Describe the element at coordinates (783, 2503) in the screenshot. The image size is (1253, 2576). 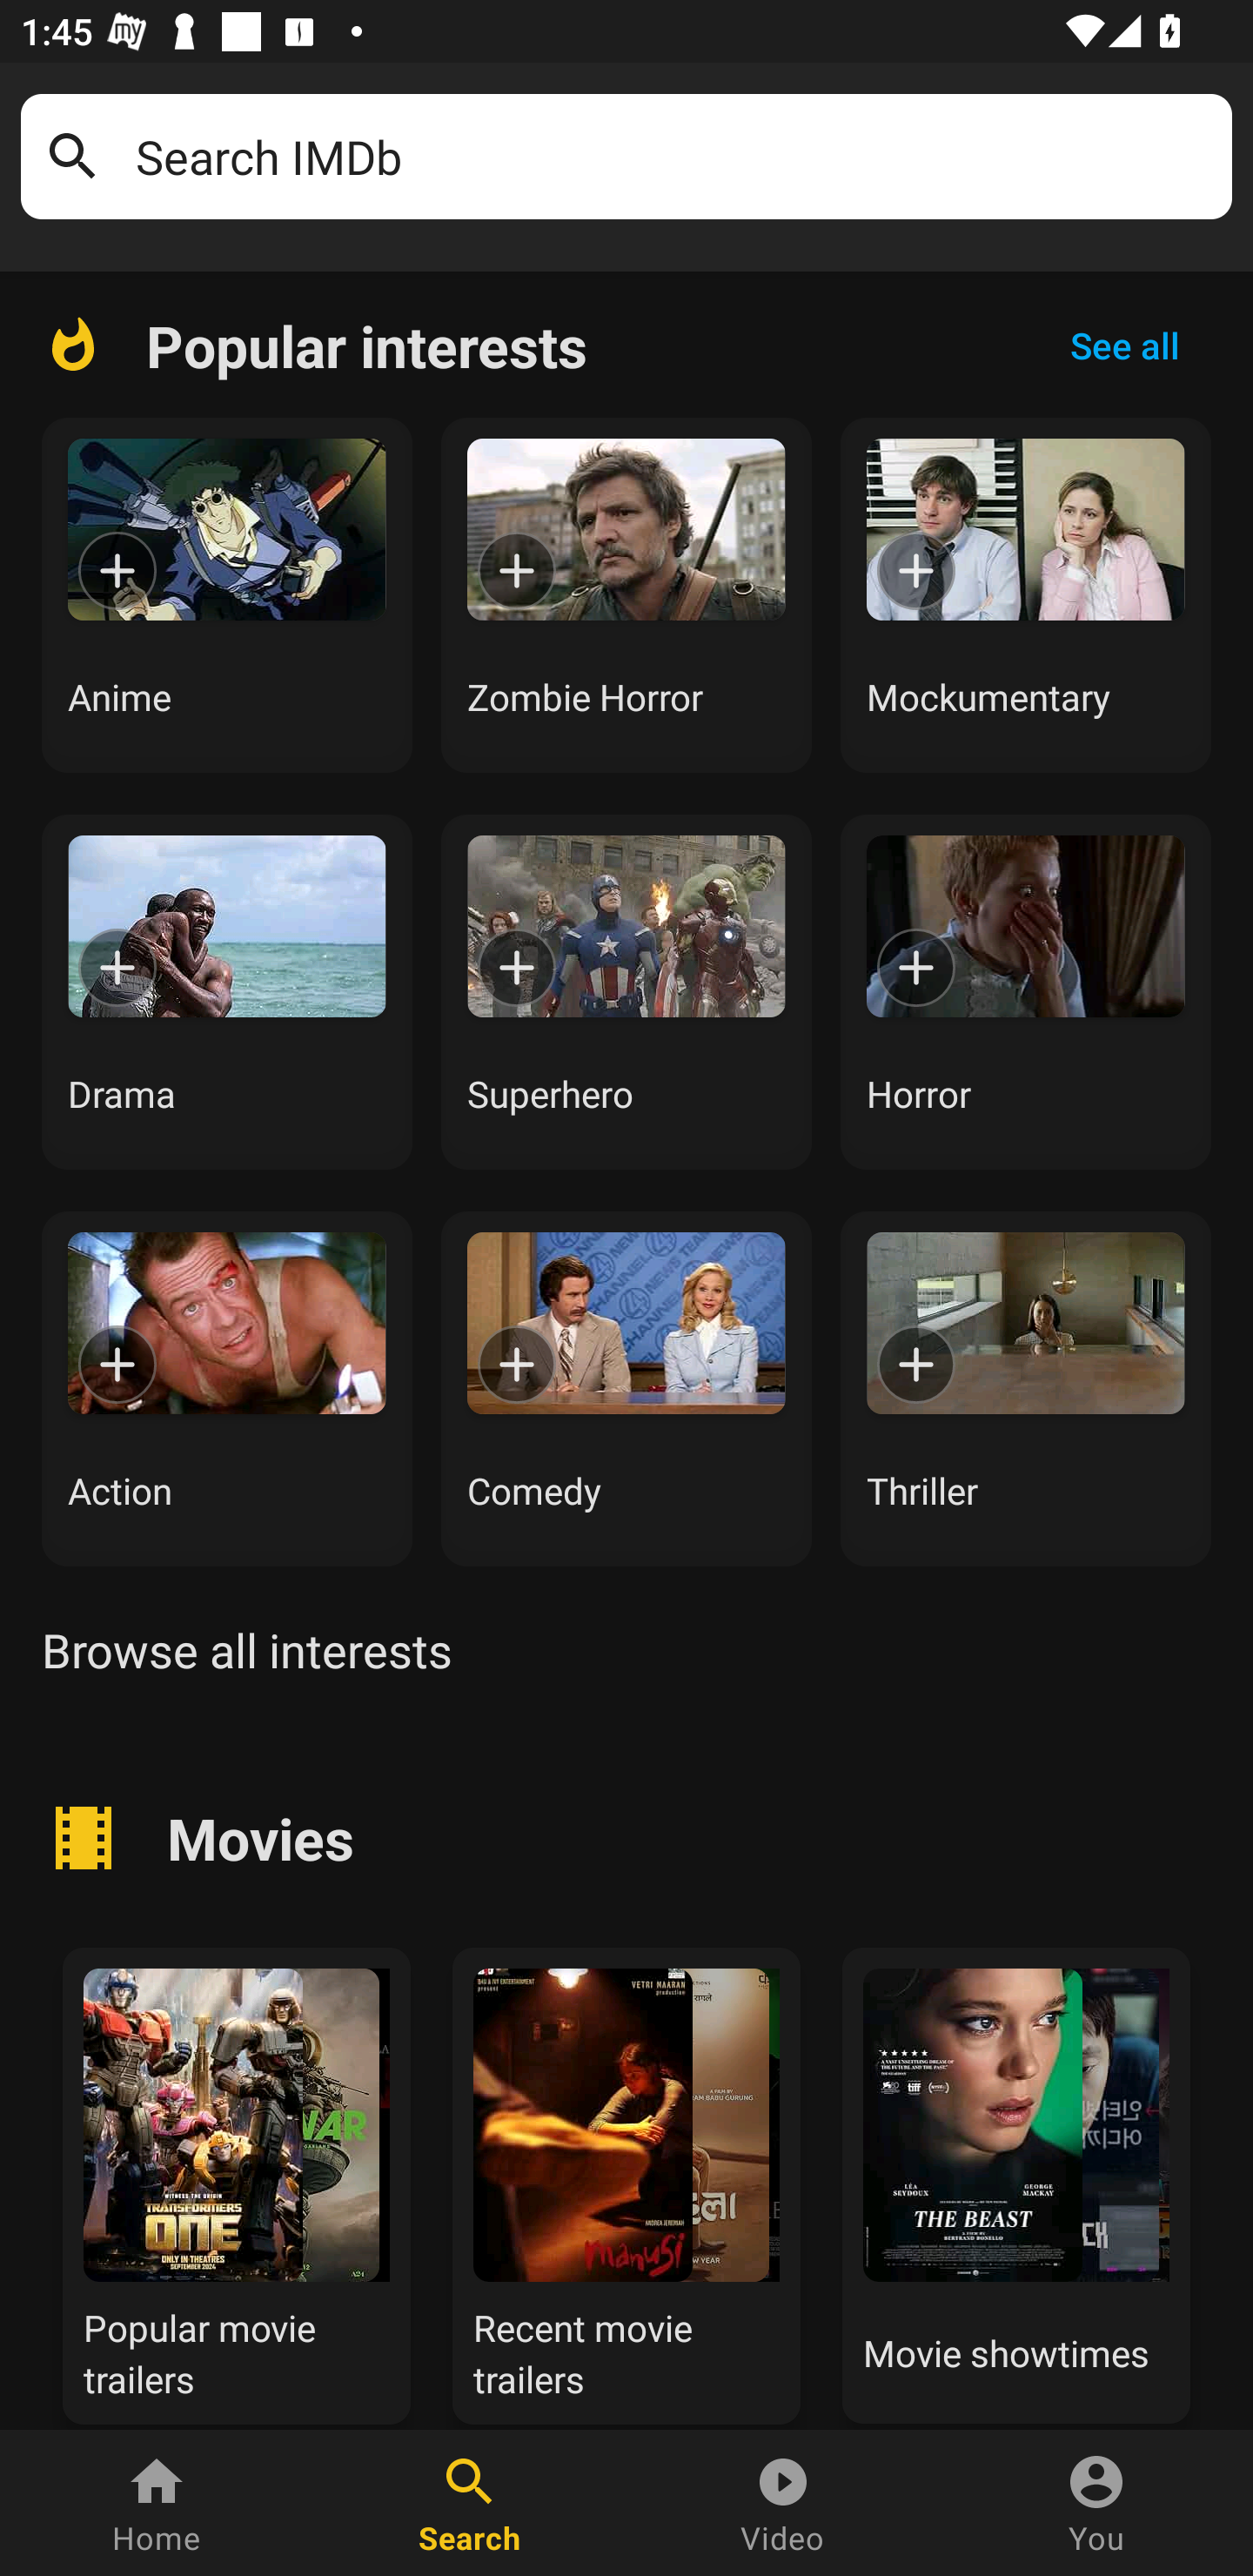
I see `Video` at that location.